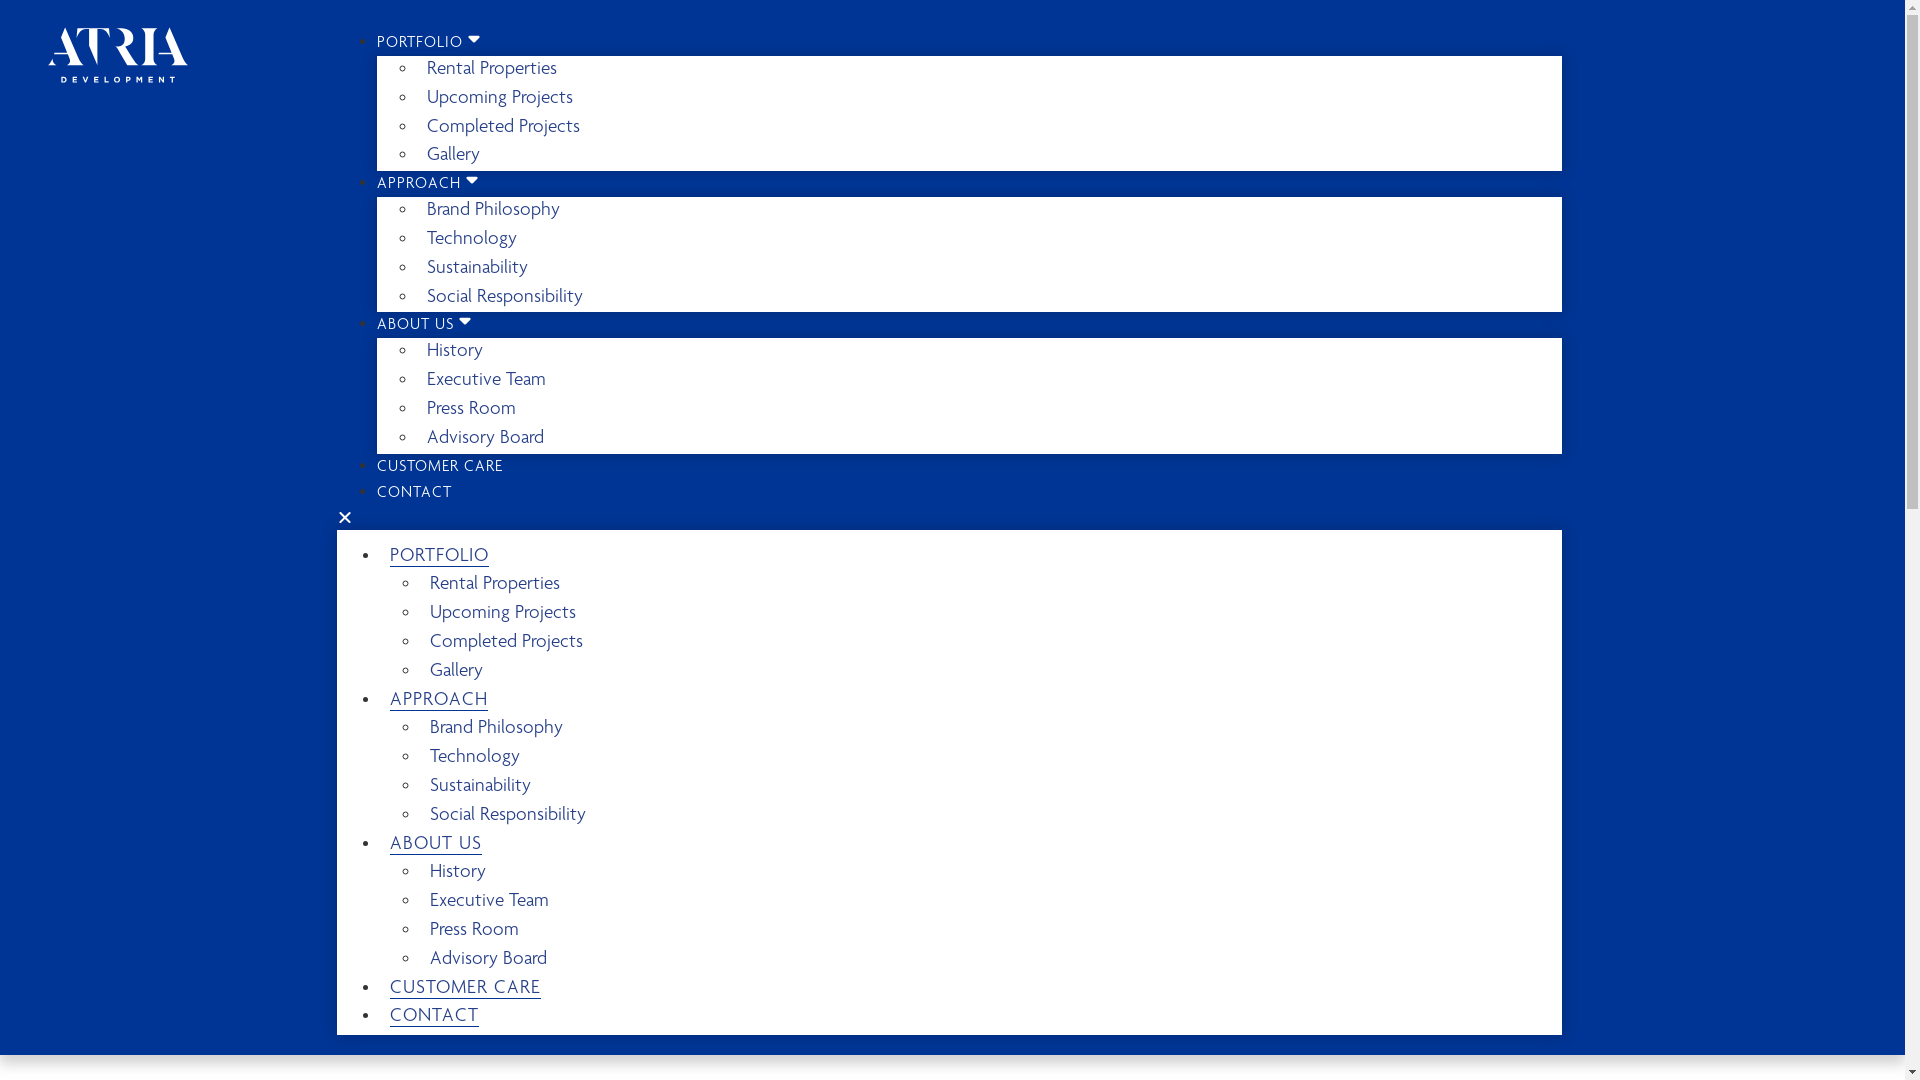 The width and height of the screenshot is (1920, 1080). What do you see at coordinates (440, 468) in the screenshot?
I see `CUSTOMER CARE` at bounding box center [440, 468].